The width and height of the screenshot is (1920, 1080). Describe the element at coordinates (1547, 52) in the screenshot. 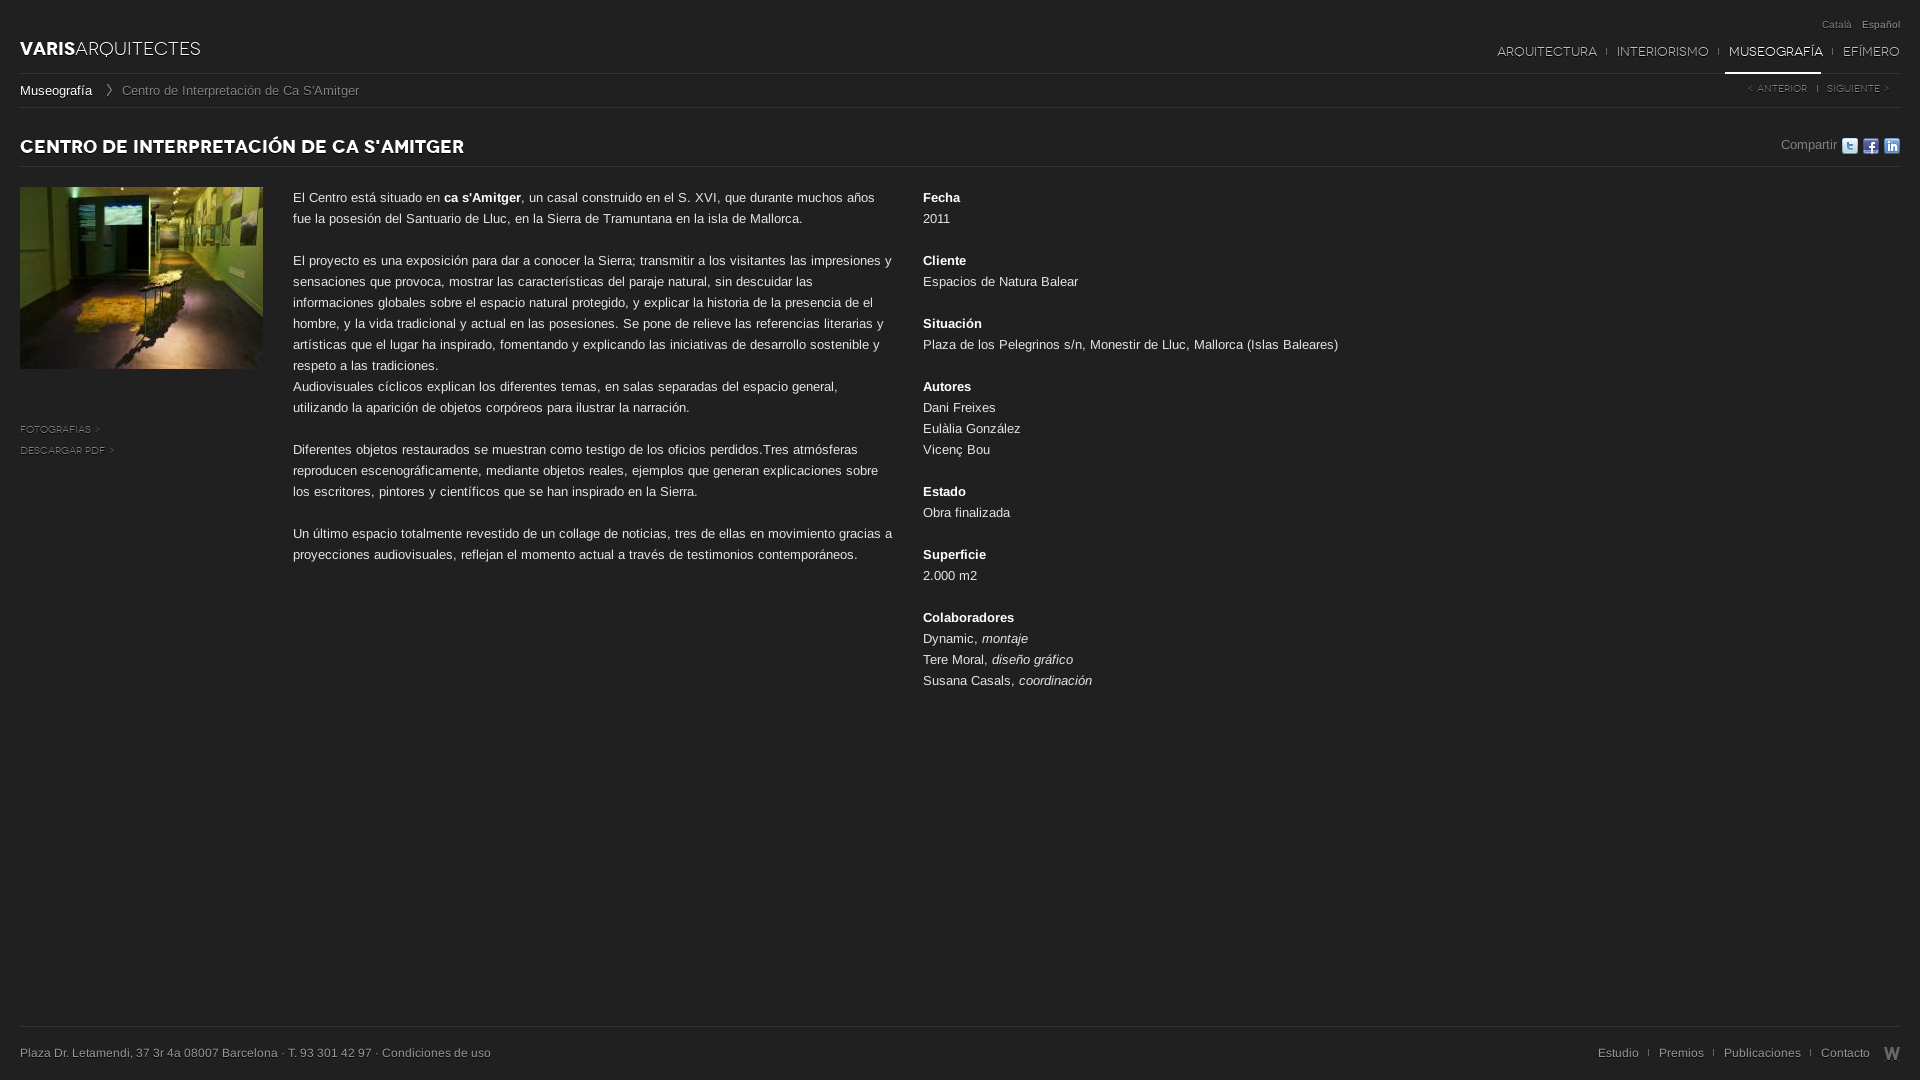

I see `ARQUITECTURA` at that location.